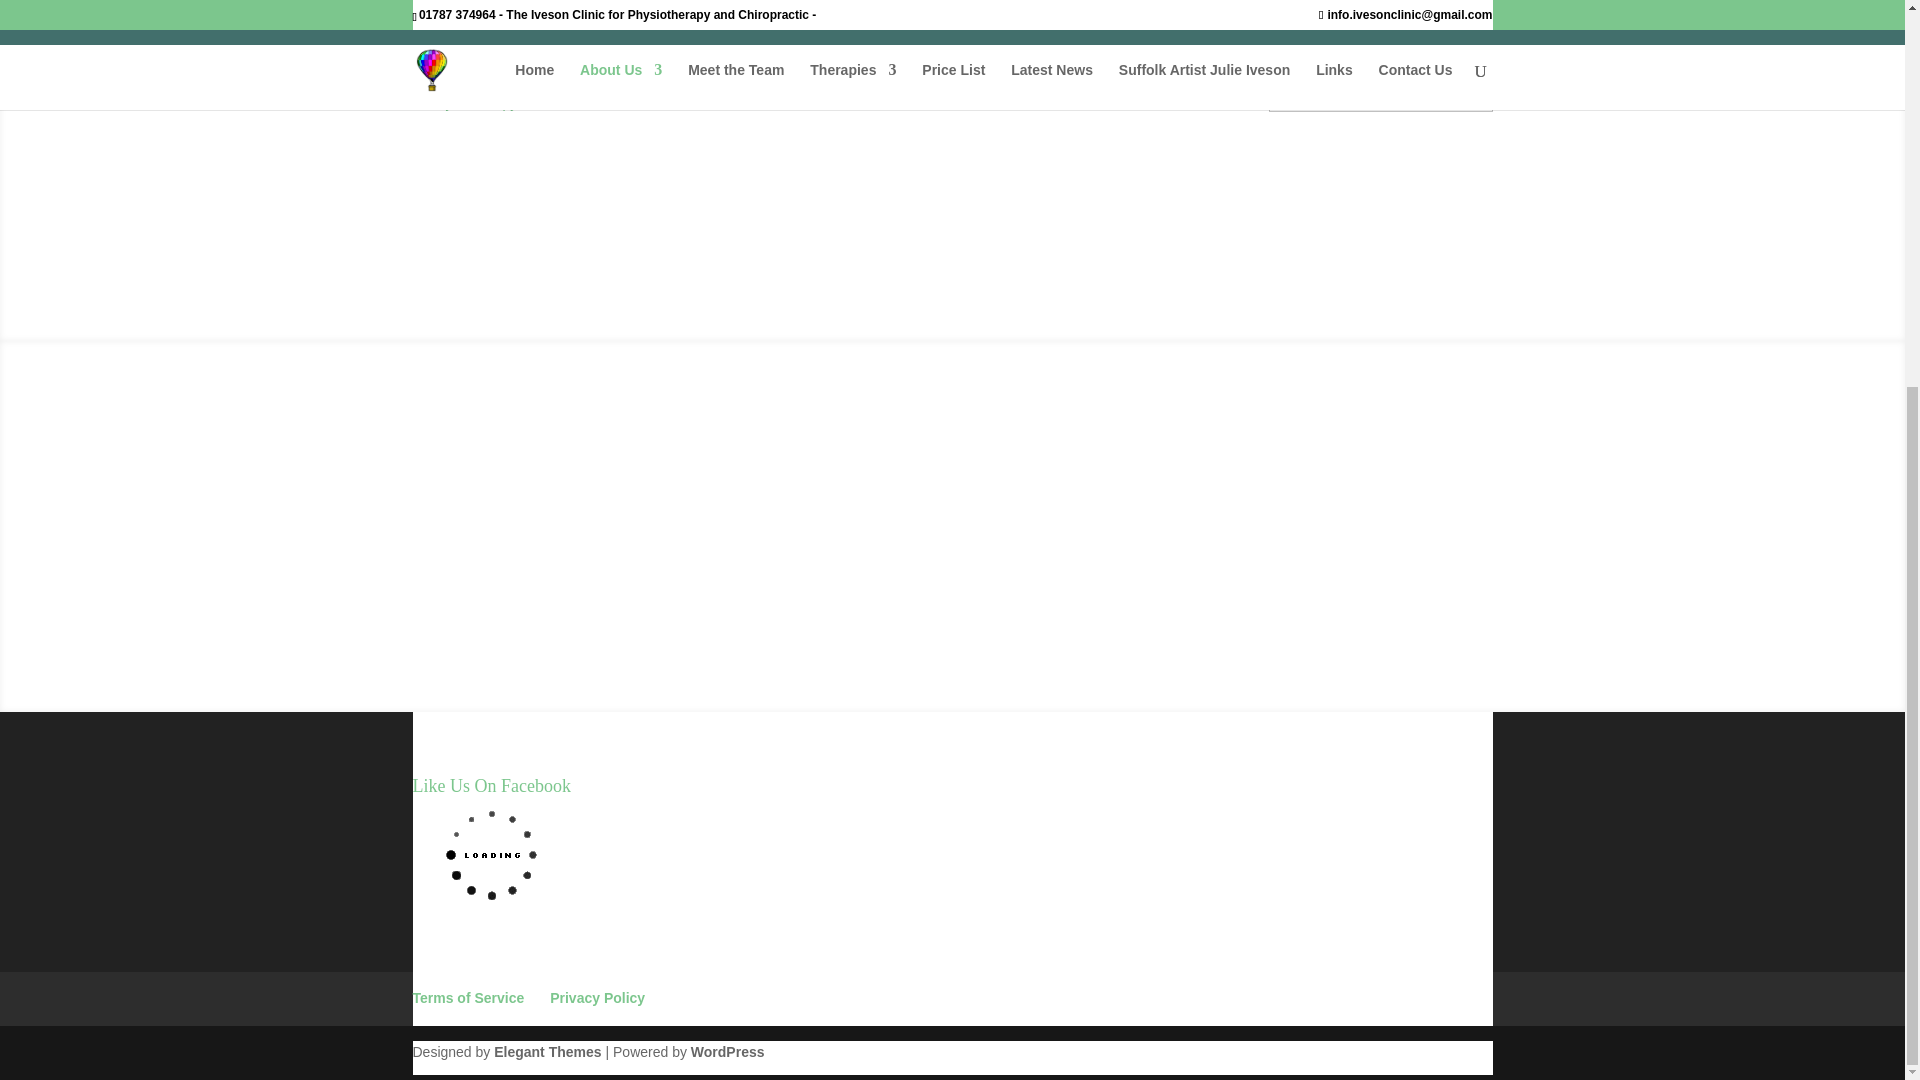 Image resolution: width=1920 pixels, height=1080 pixels. Describe the element at coordinates (546, 1052) in the screenshot. I see `Elegant Themes` at that location.